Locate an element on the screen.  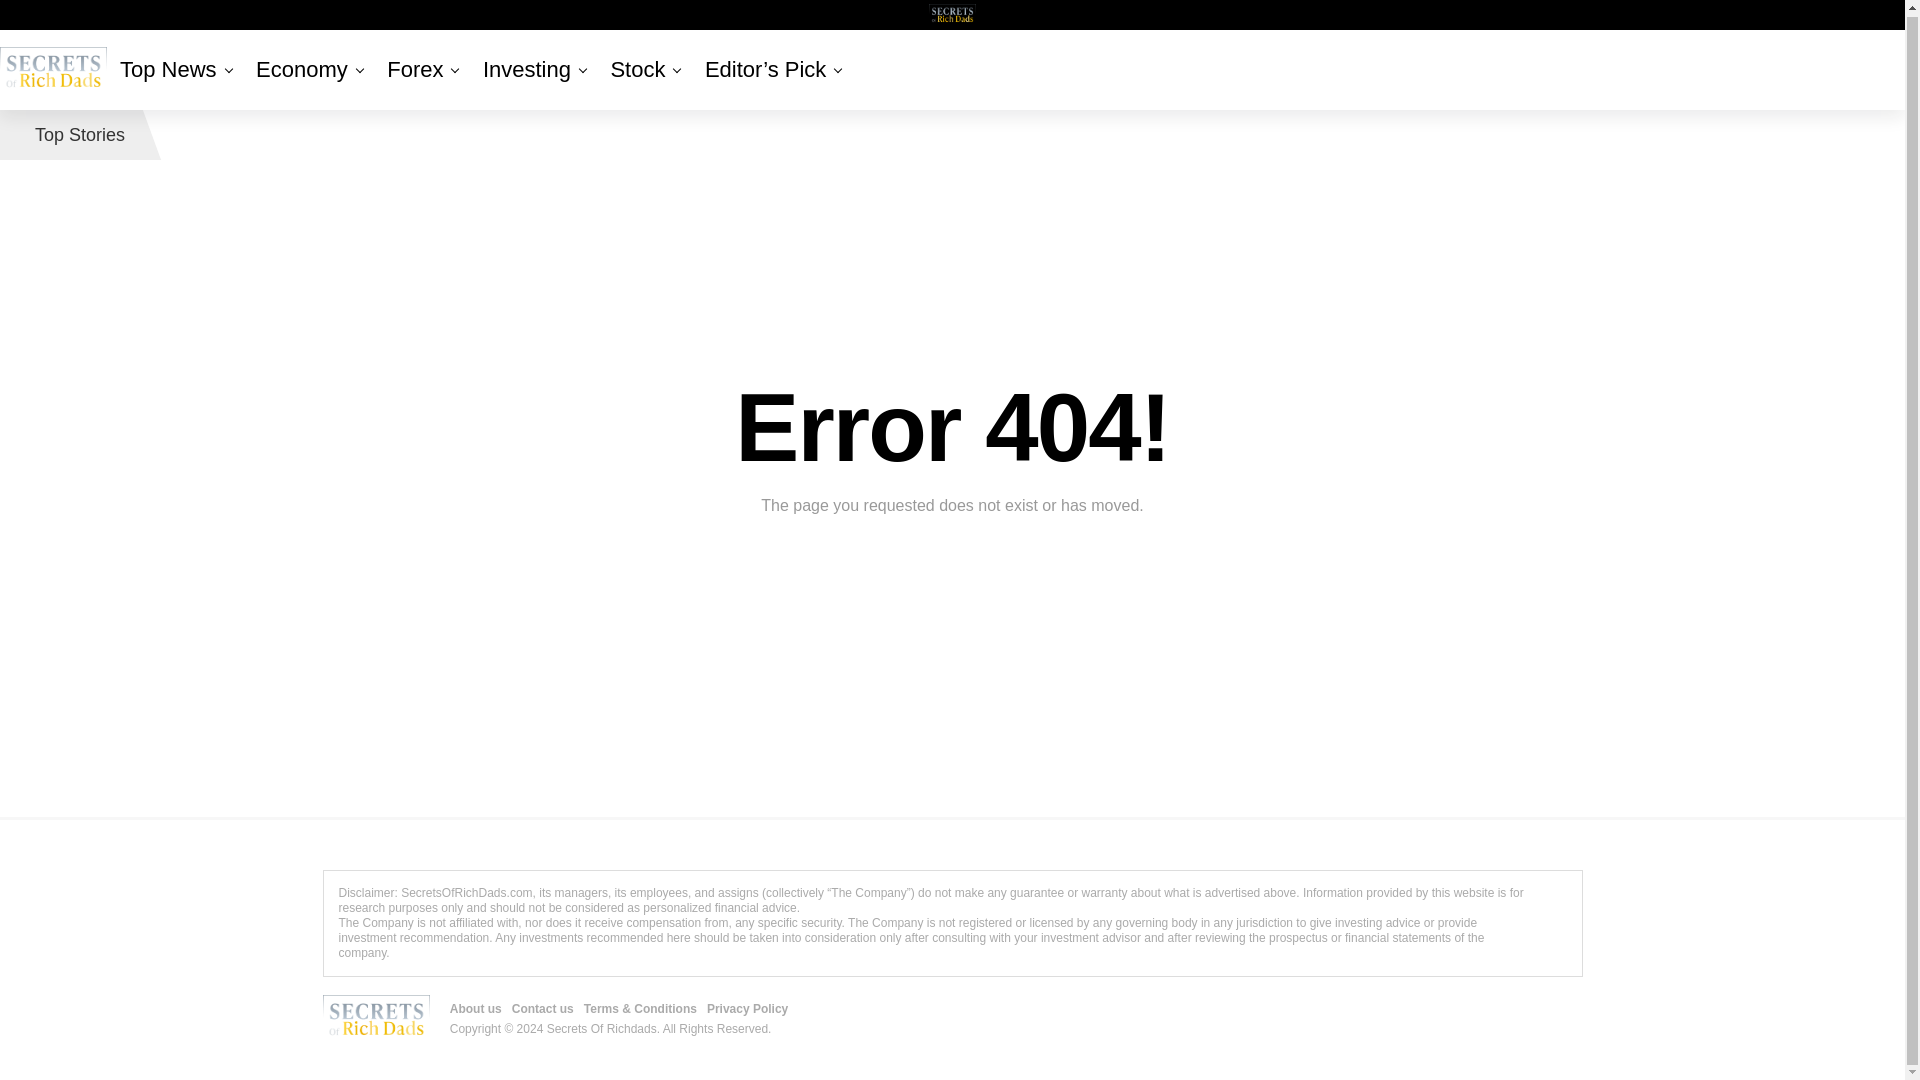
About Us is located at coordinates (53, 49).